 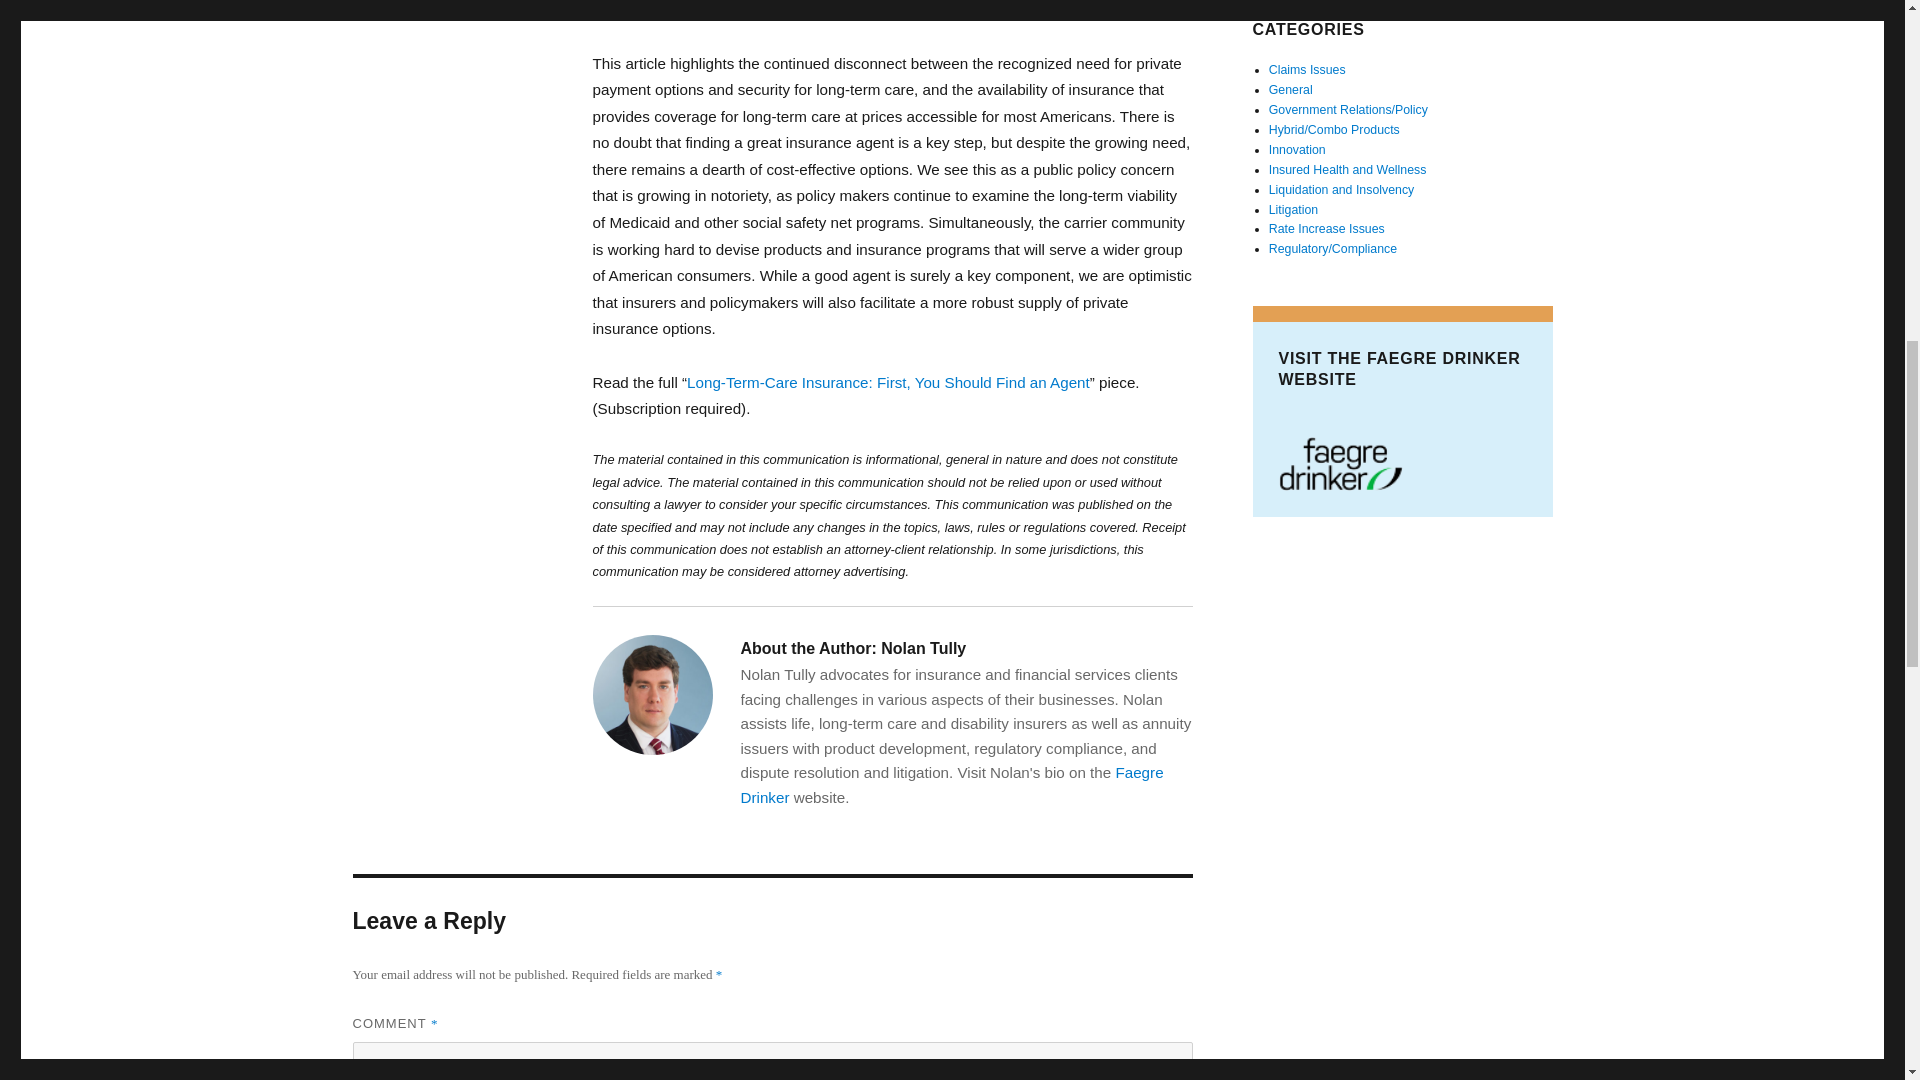 What do you see at coordinates (1293, 210) in the screenshot?
I see `Litigation` at bounding box center [1293, 210].